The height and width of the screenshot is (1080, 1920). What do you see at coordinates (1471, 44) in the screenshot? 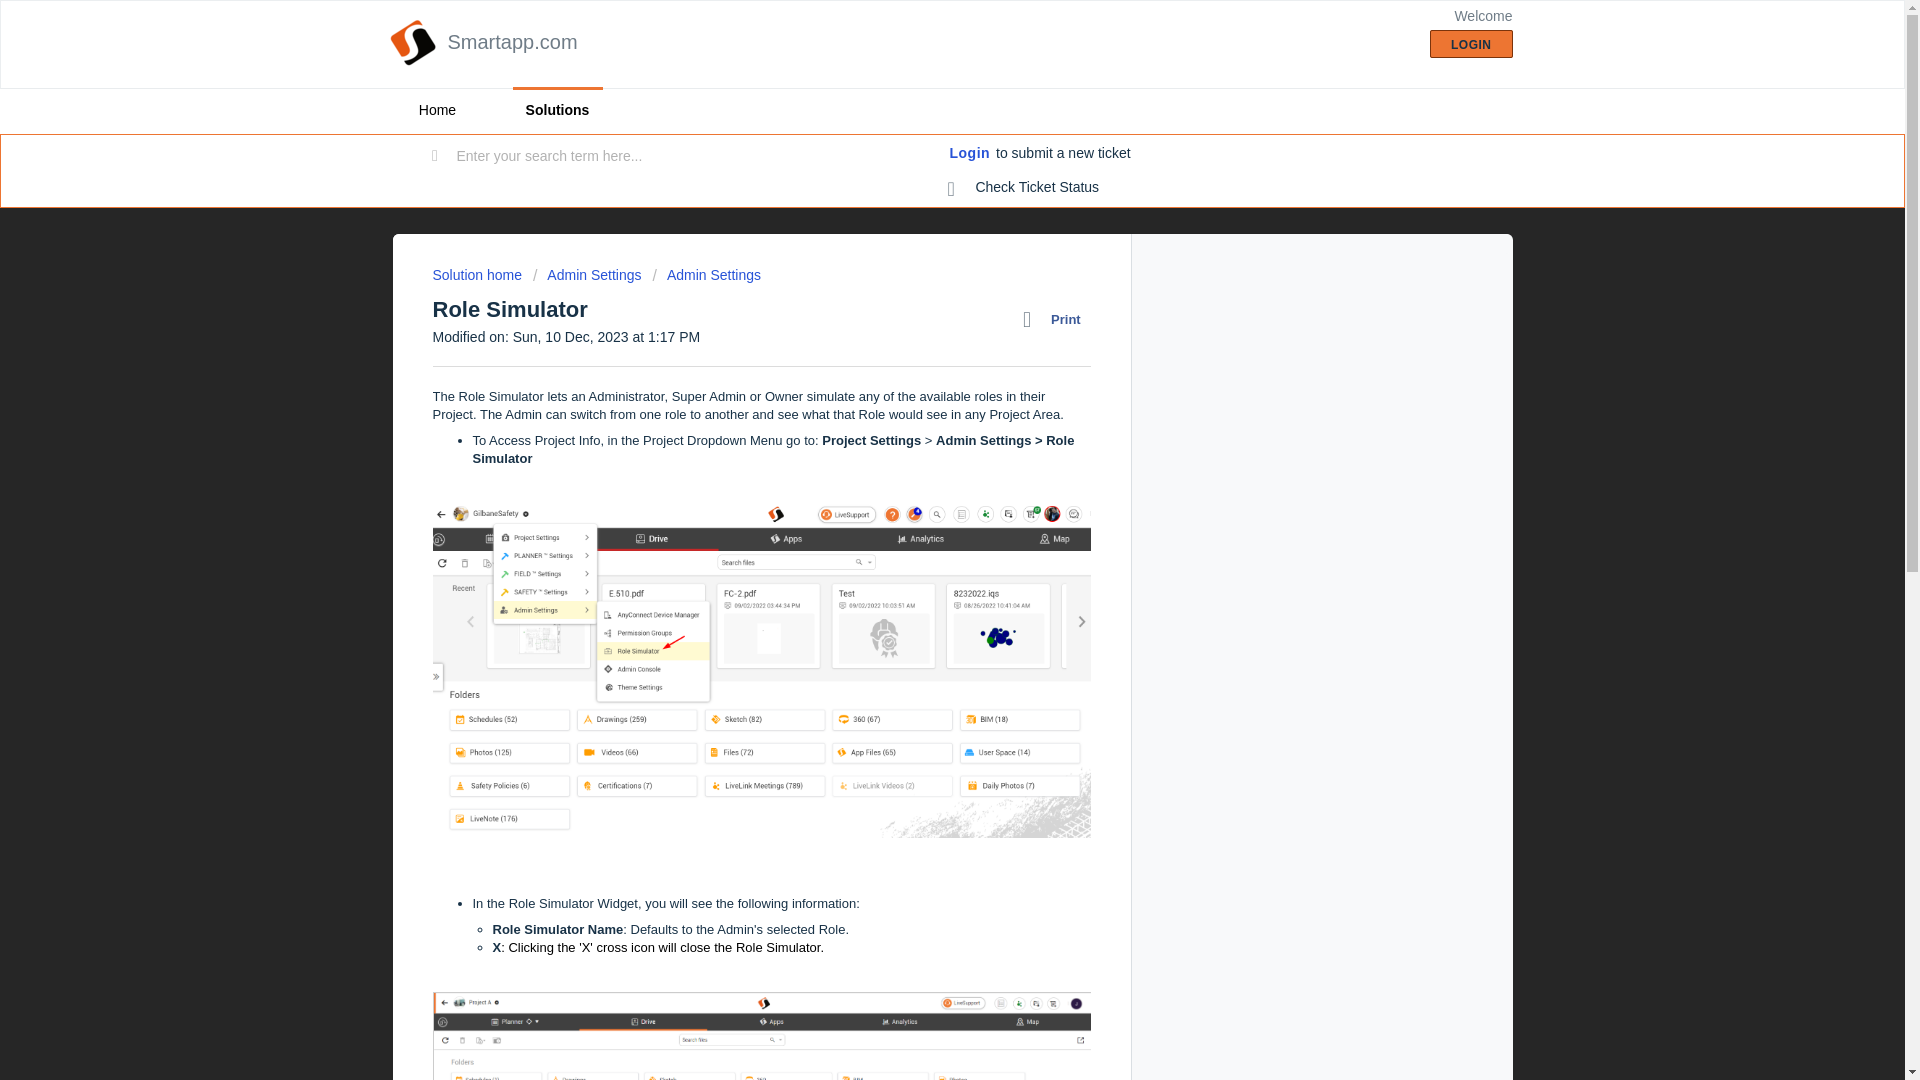
I see `LOGIN` at bounding box center [1471, 44].